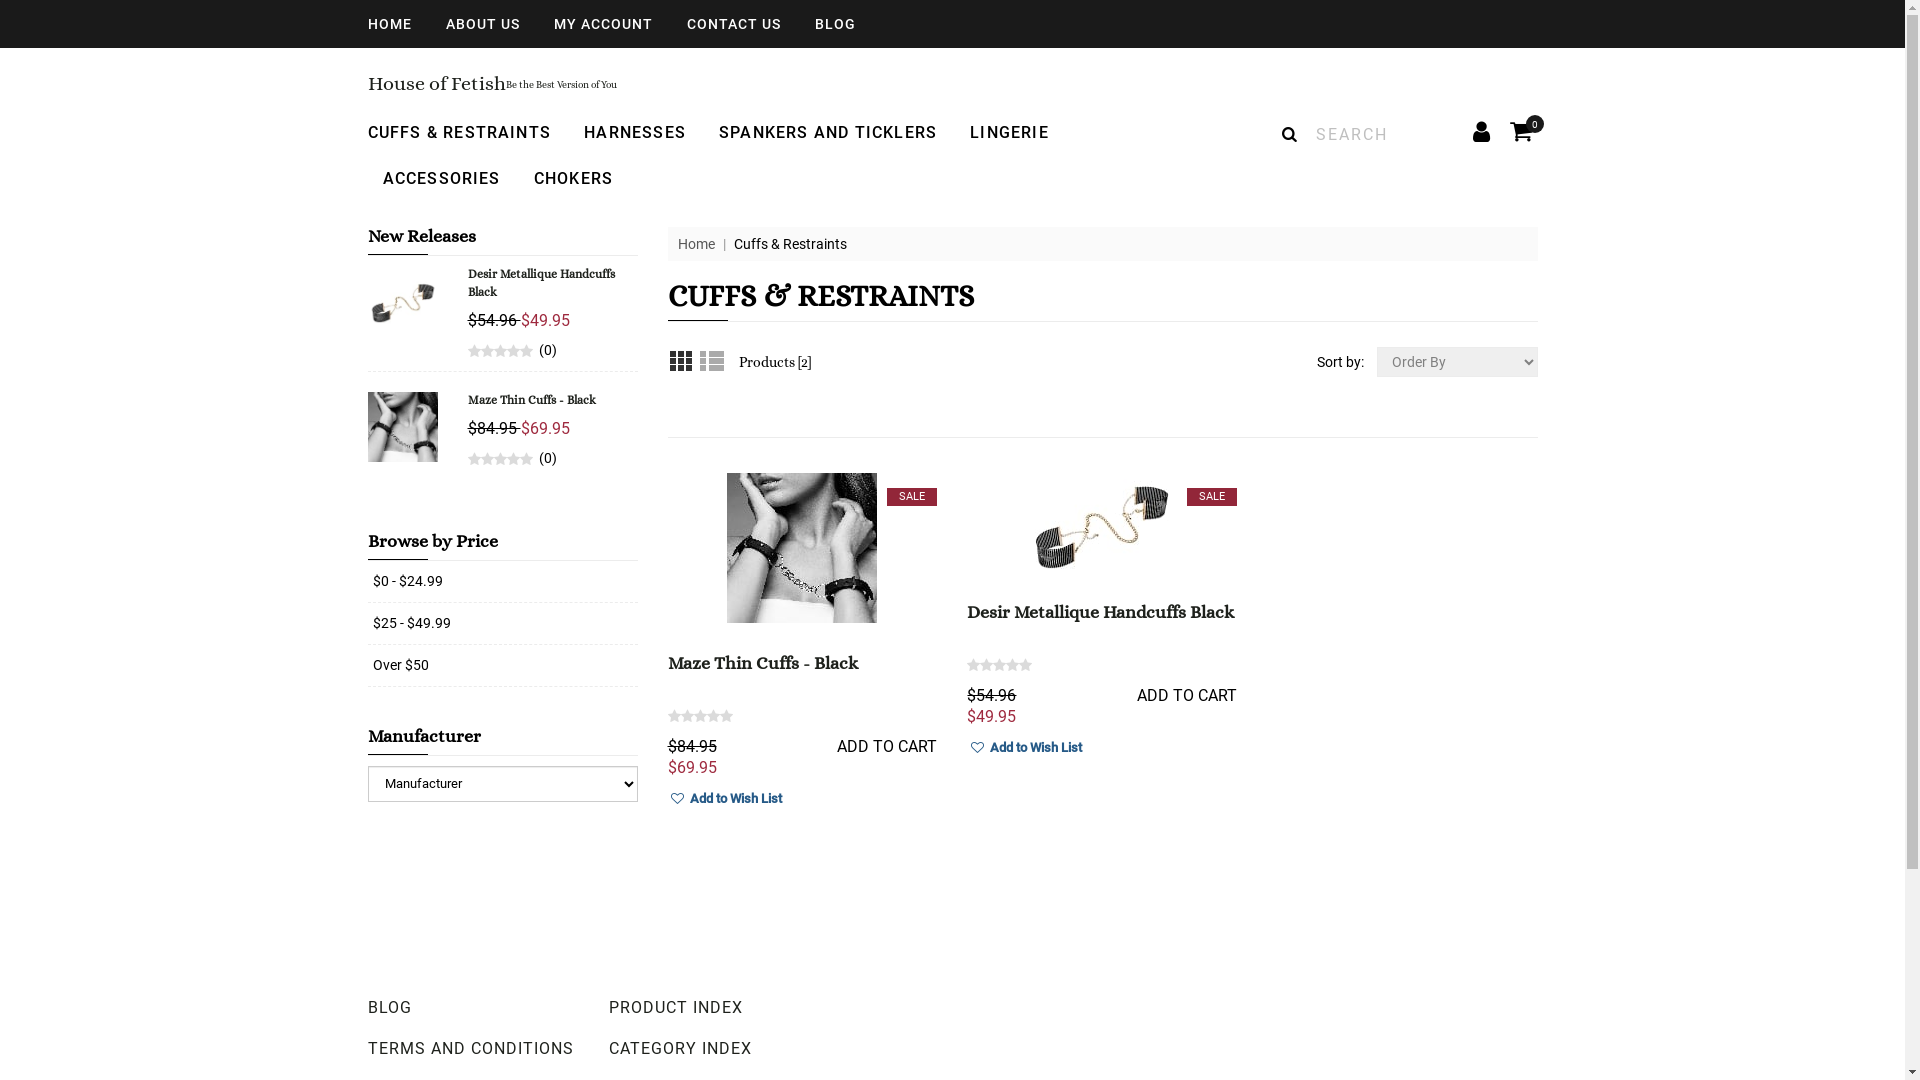 The width and height of the screenshot is (1920, 1080). What do you see at coordinates (1024, 748) in the screenshot?
I see `Add to Wish List` at bounding box center [1024, 748].